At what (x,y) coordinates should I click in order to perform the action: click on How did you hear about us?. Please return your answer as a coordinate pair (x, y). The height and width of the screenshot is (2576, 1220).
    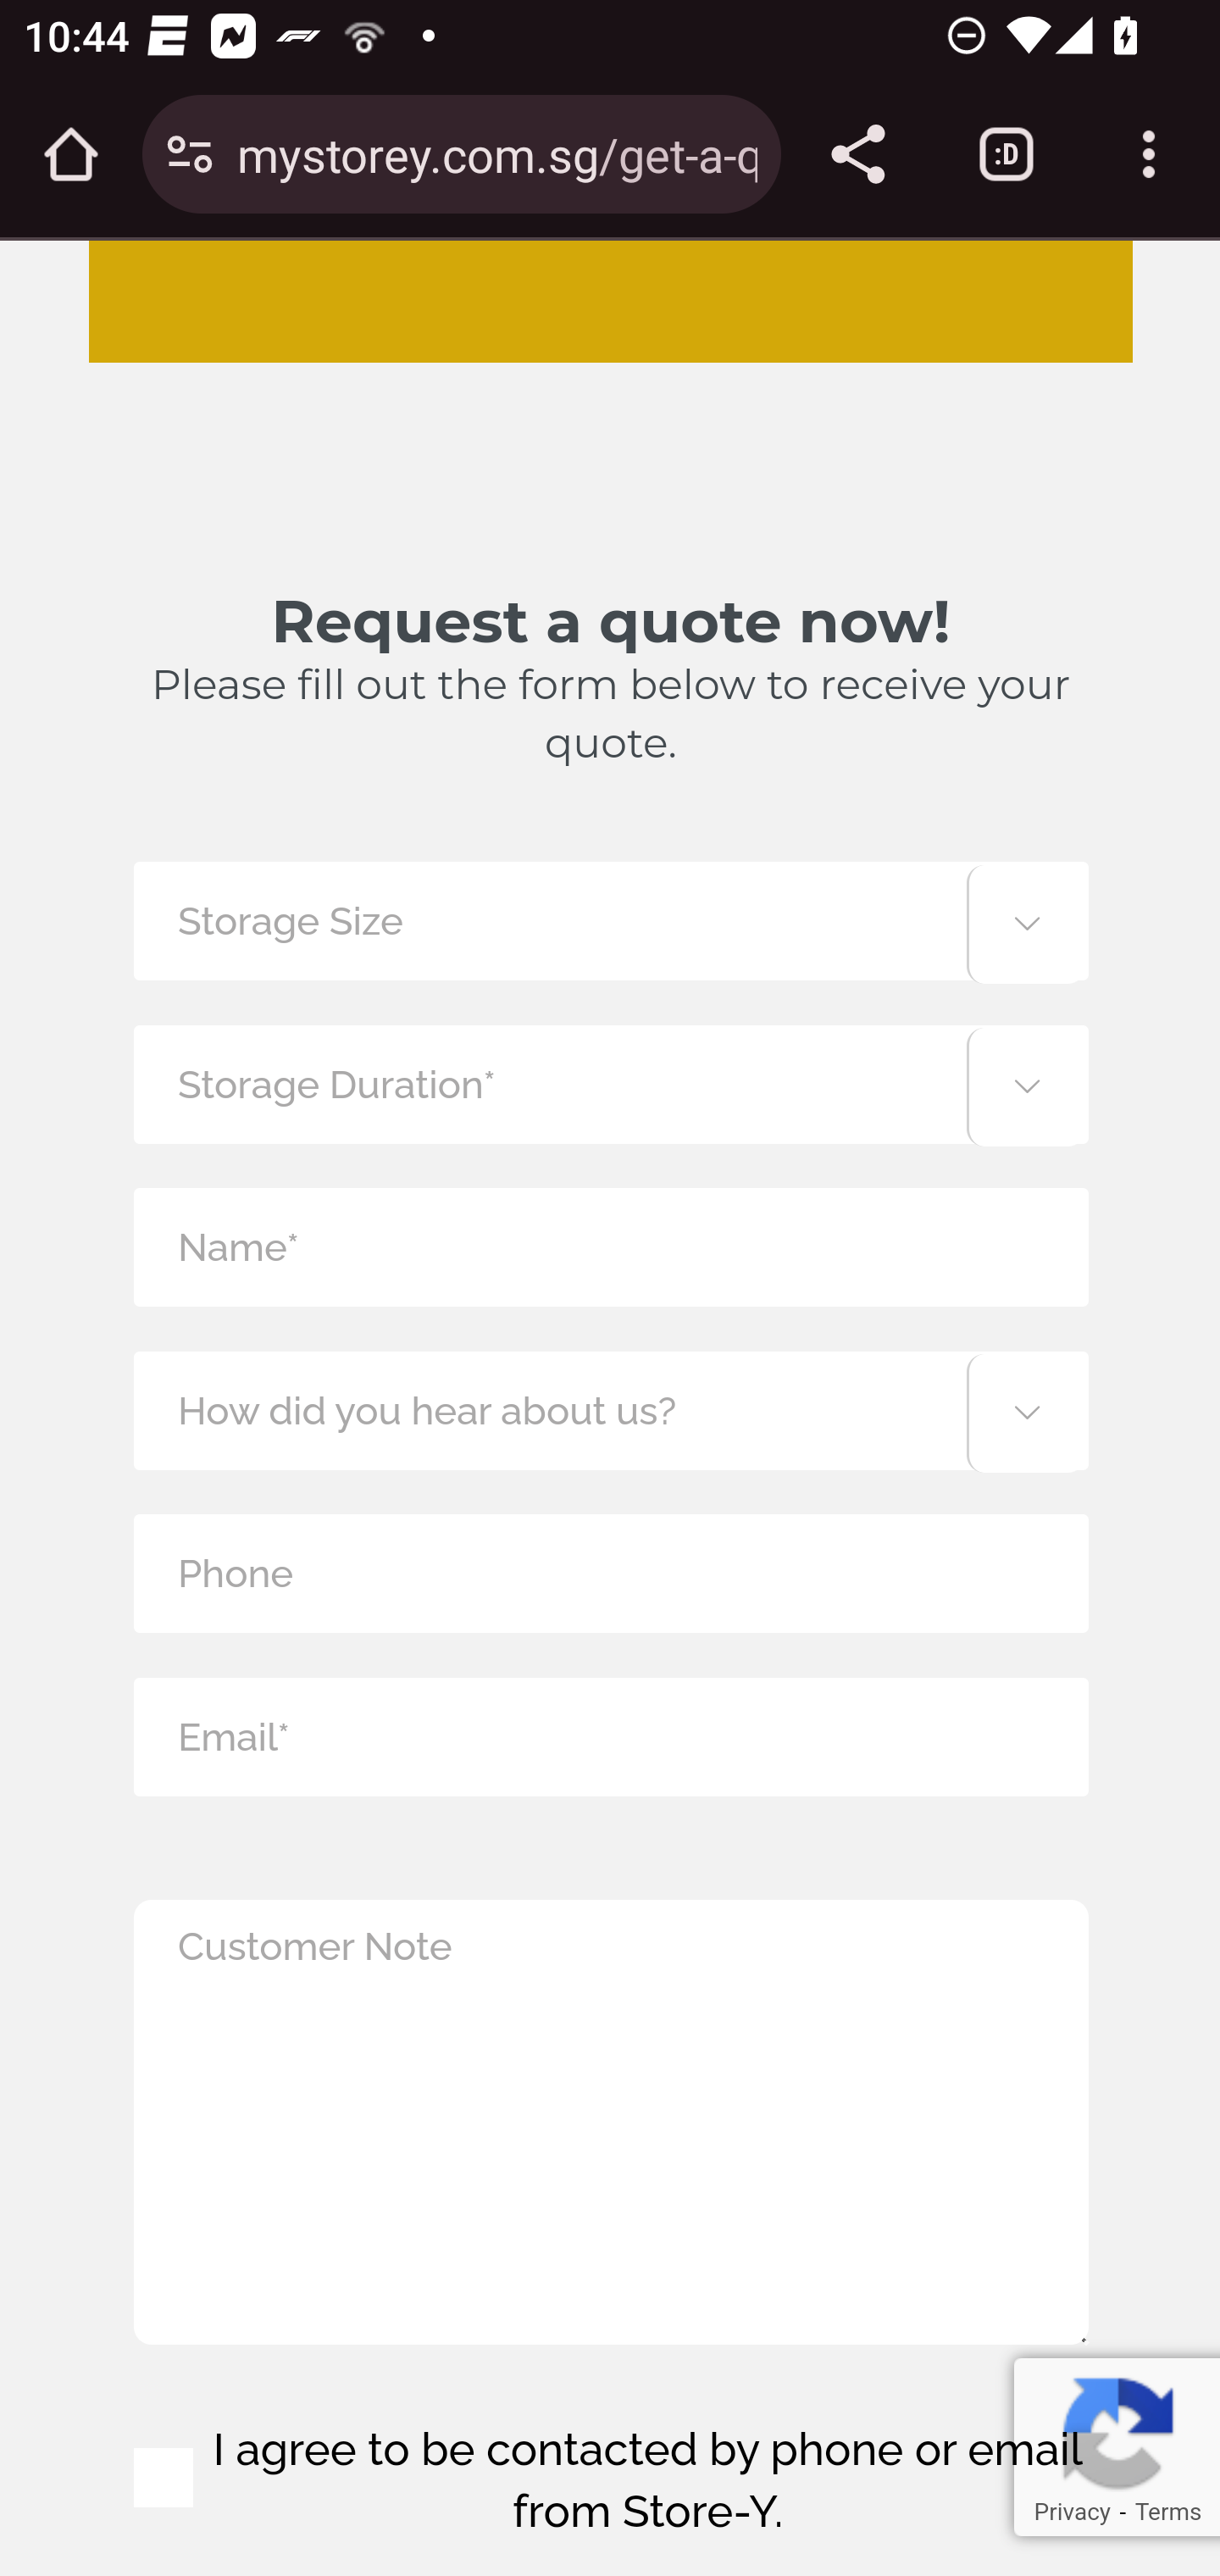
    Looking at the image, I should click on (610, 1410).